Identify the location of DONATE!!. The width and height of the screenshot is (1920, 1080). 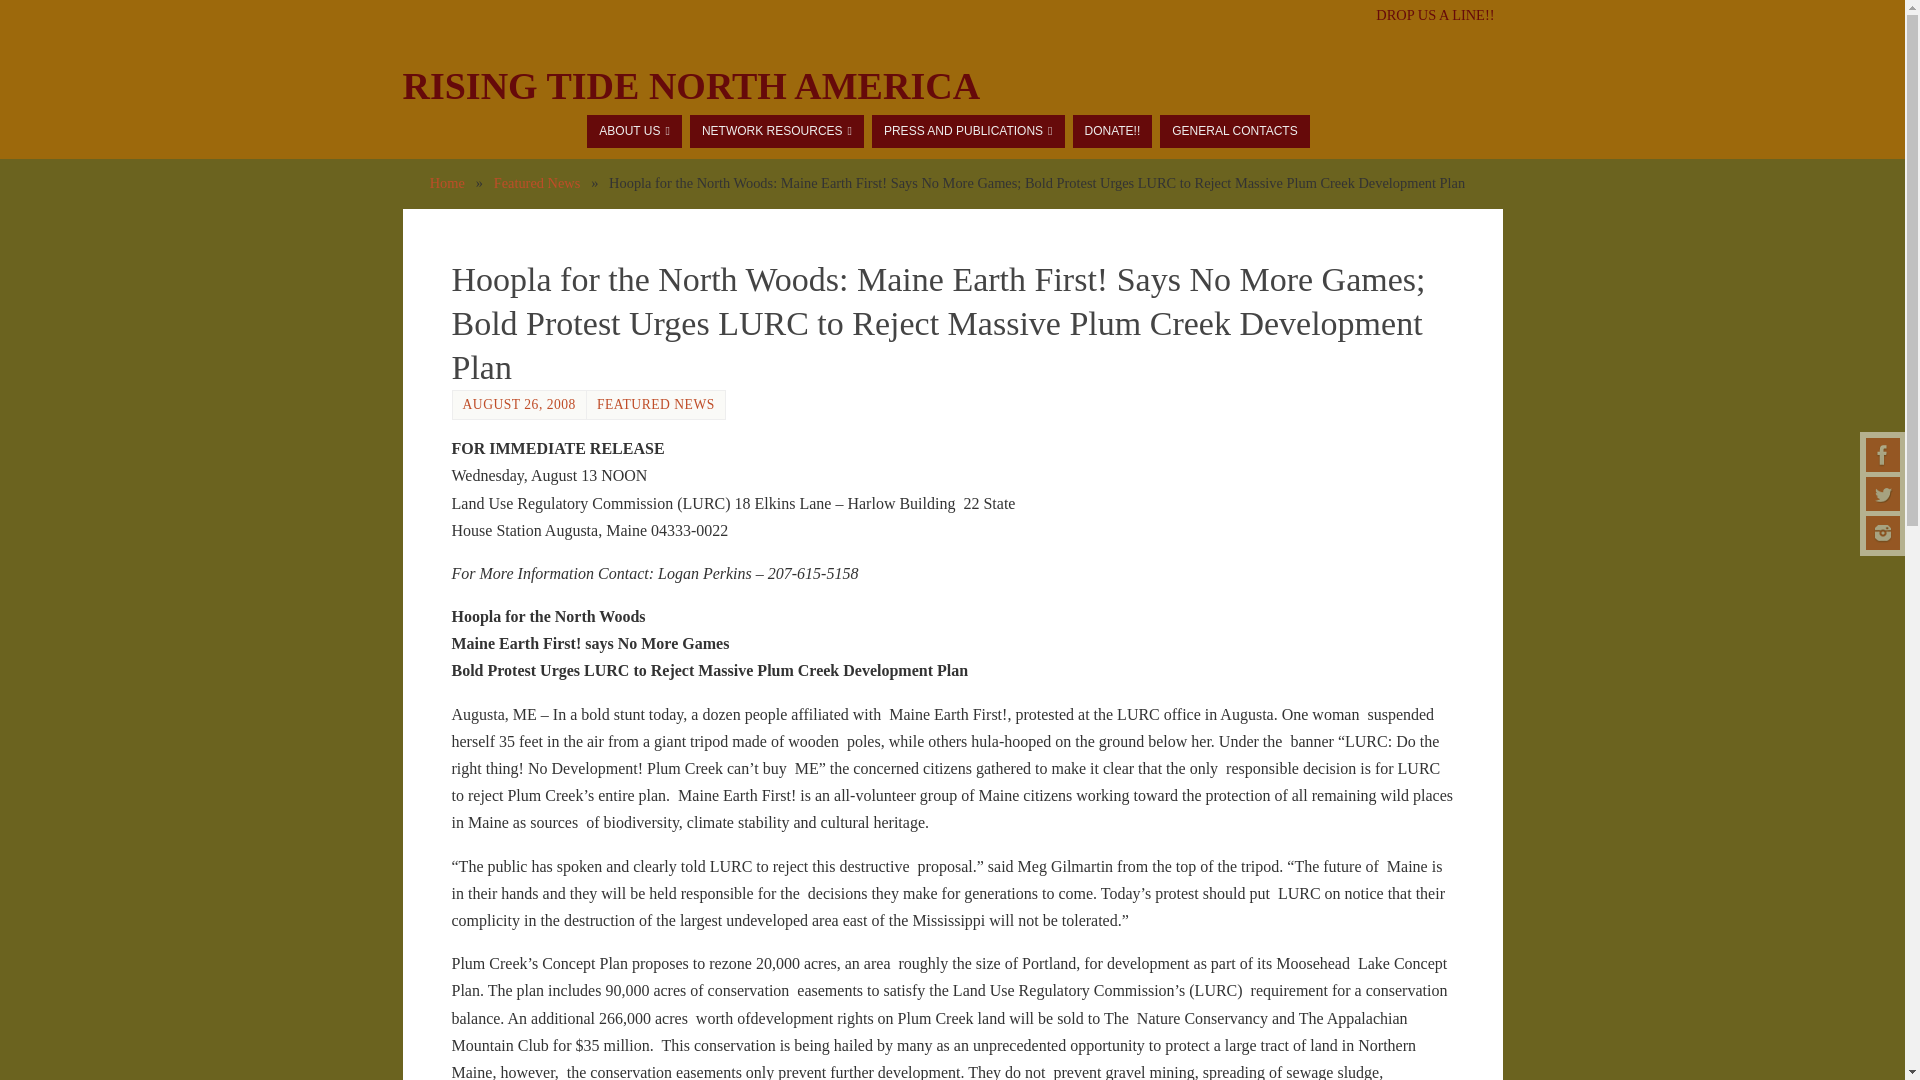
(1112, 130).